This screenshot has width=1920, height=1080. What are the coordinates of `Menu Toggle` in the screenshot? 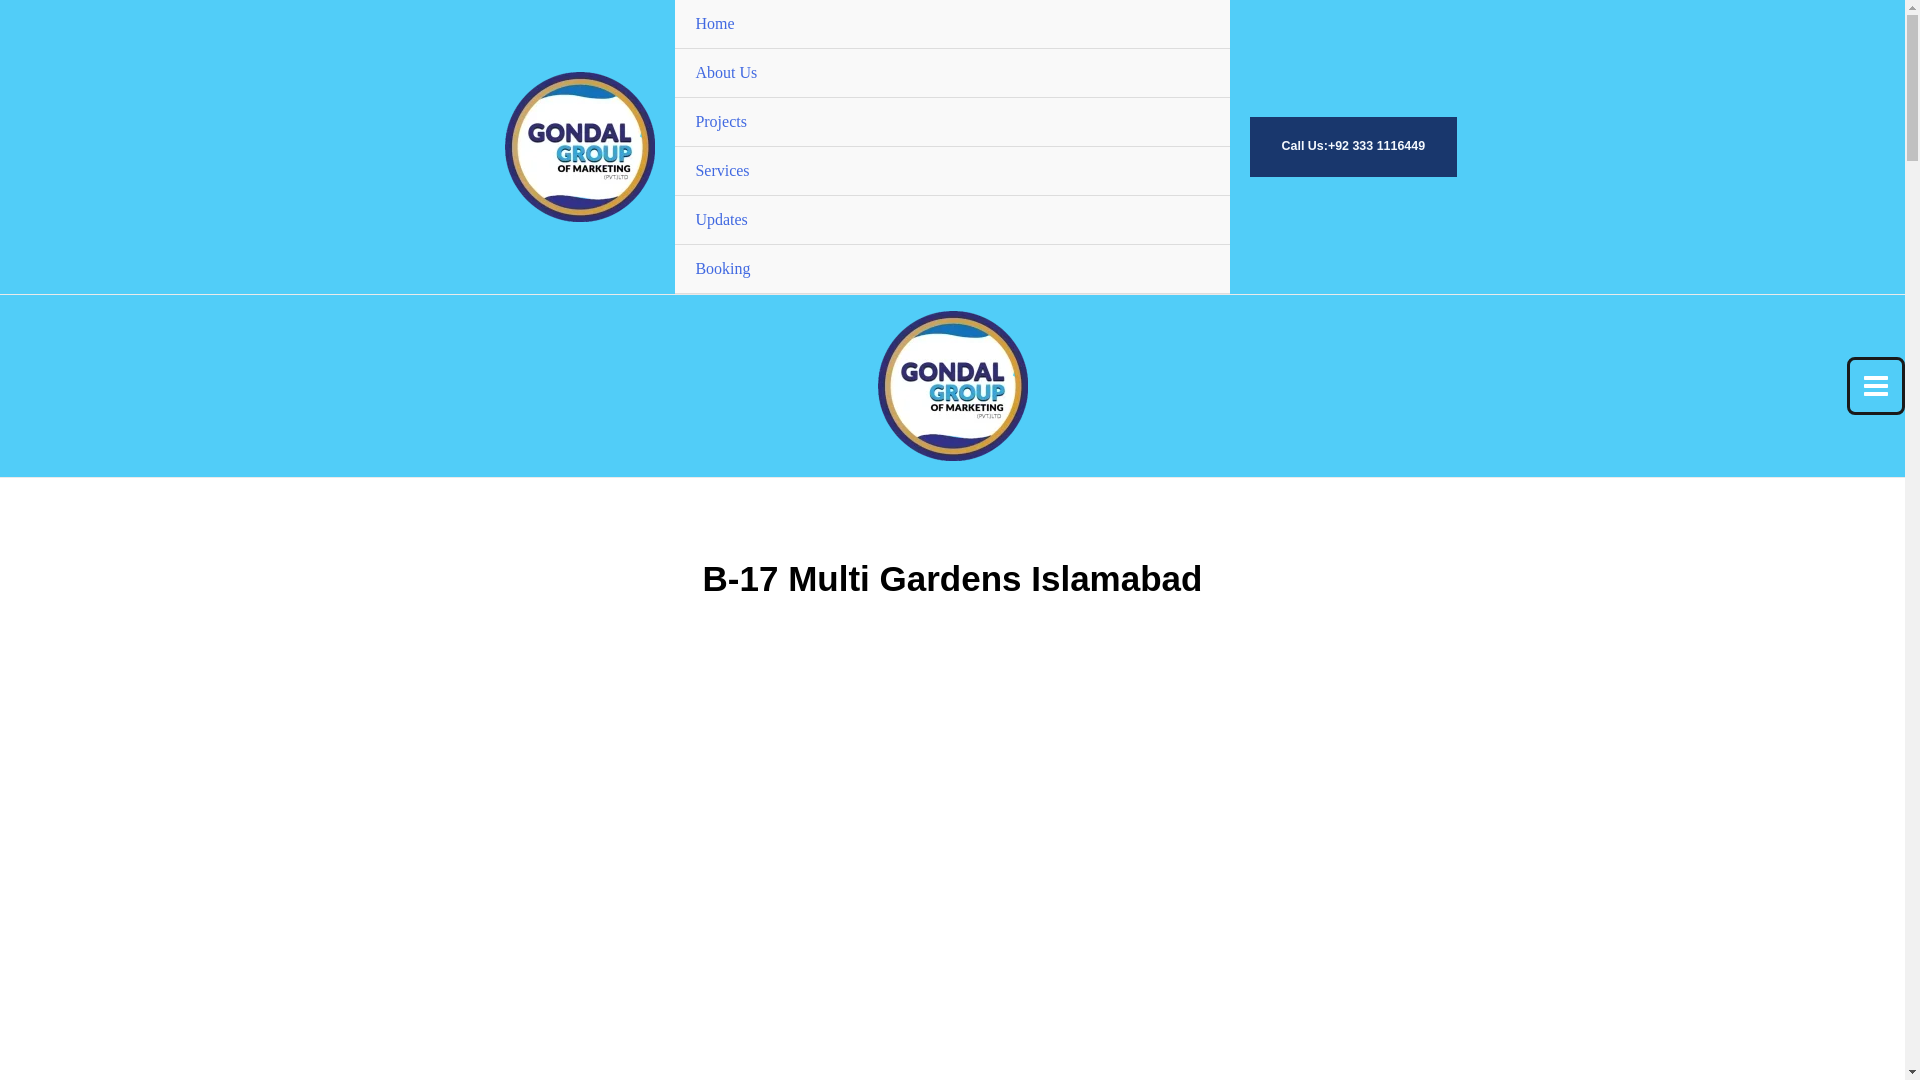 It's located at (1194, 49).